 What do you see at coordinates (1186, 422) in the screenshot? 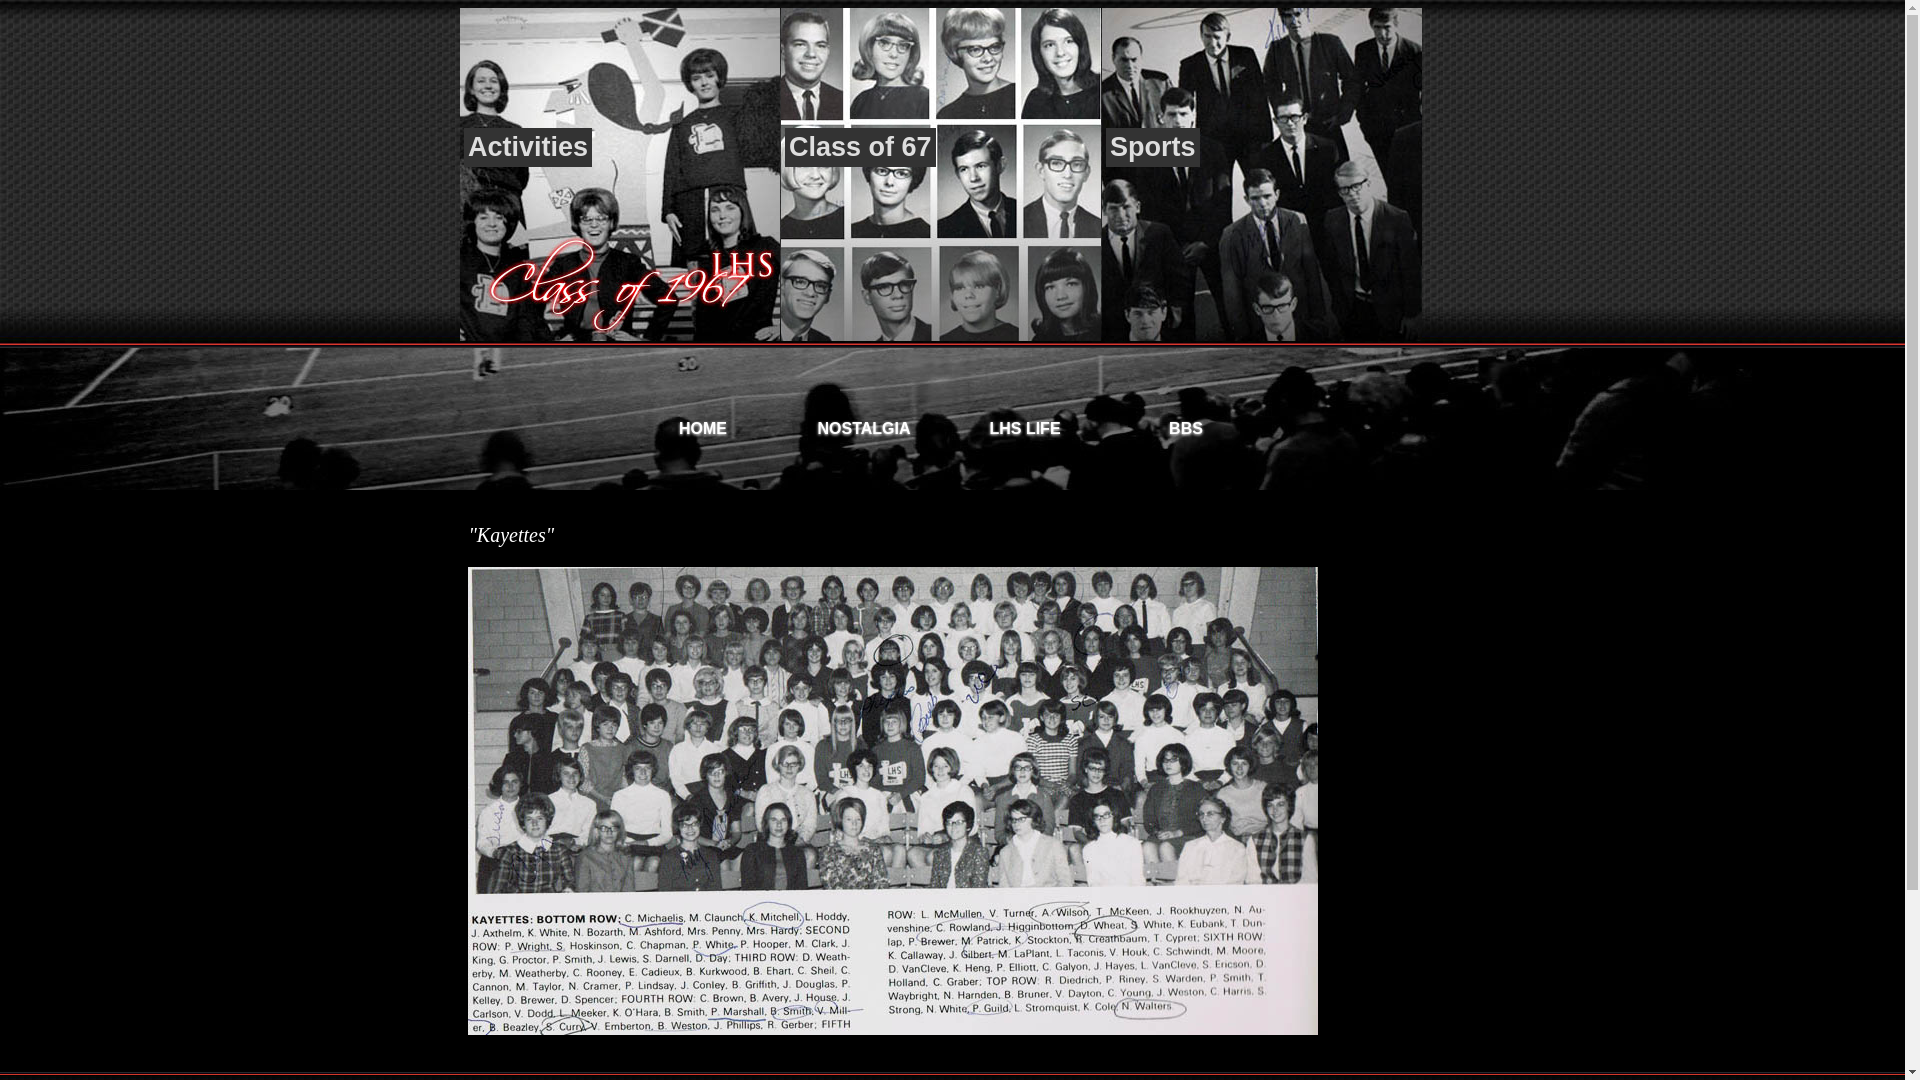
I see `BBS` at bounding box center [1186, 422].